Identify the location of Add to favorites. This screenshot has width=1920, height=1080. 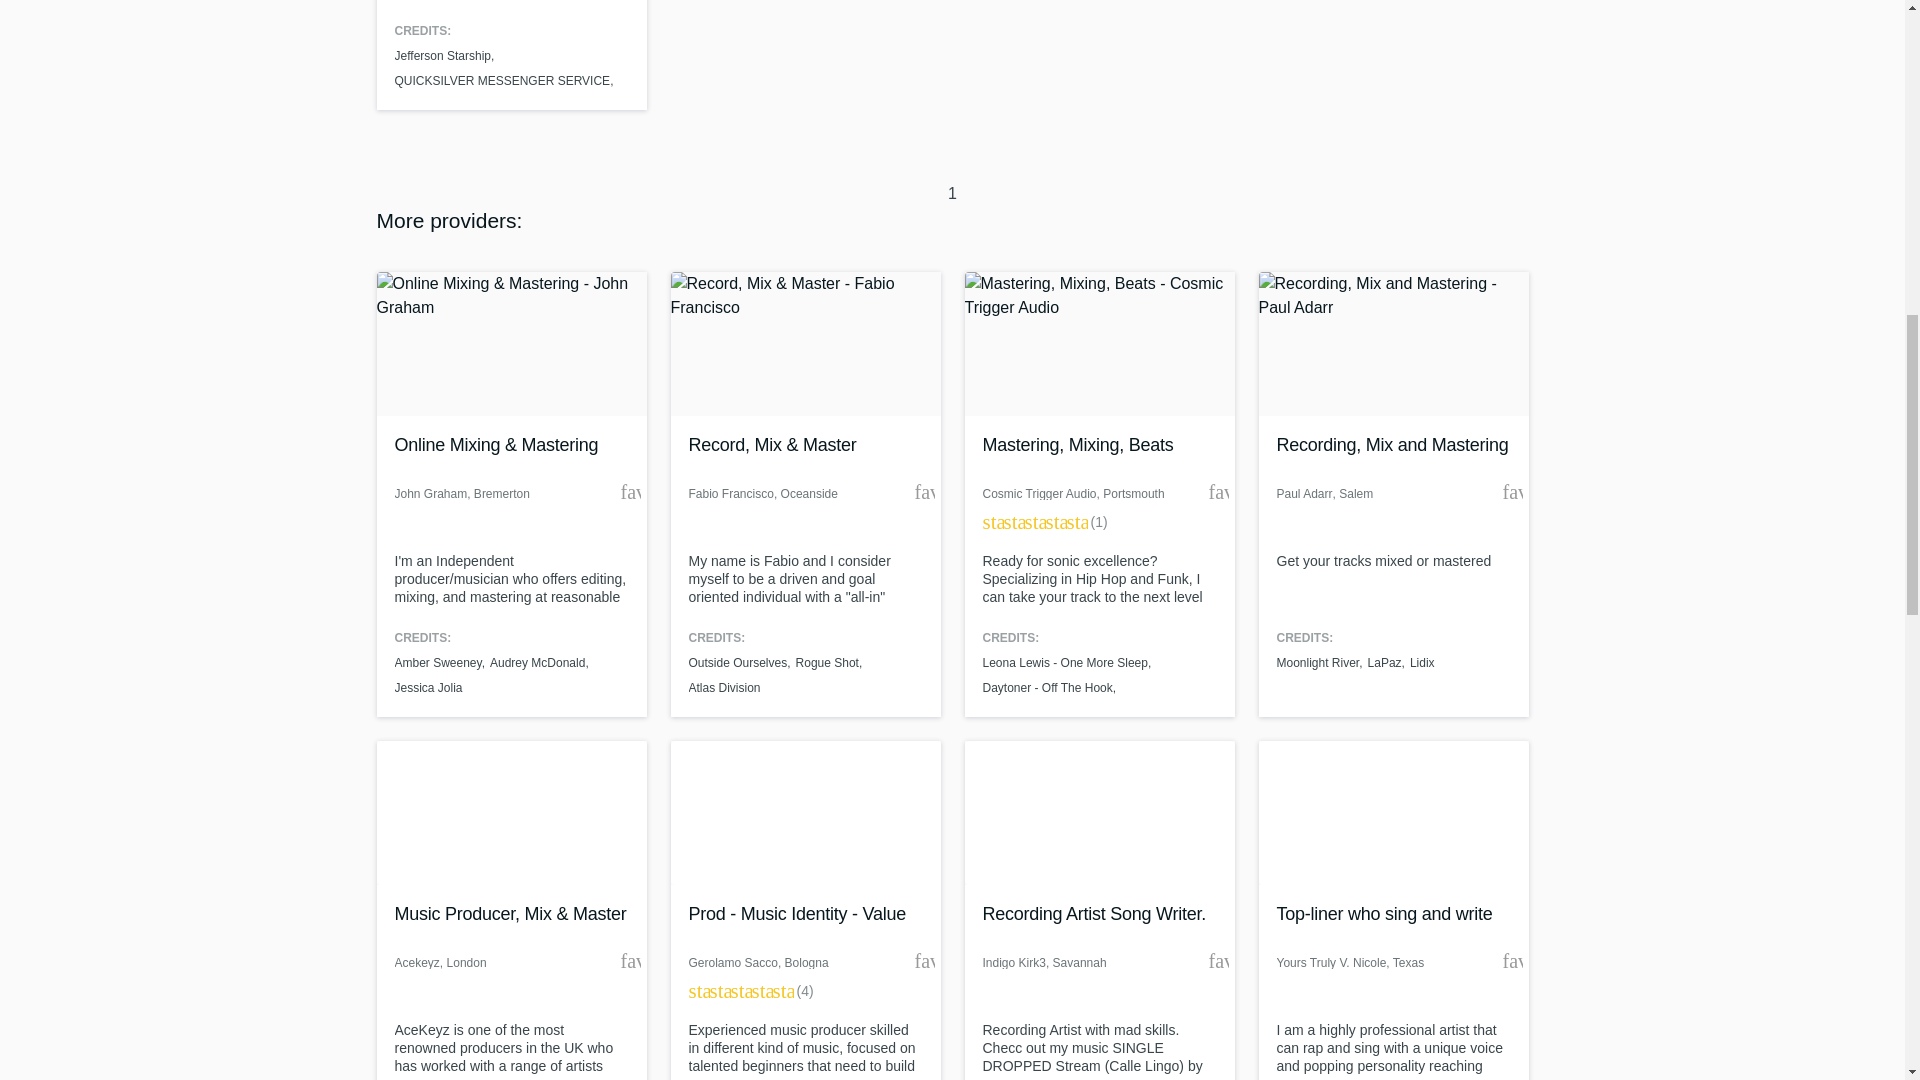
(923, 492).